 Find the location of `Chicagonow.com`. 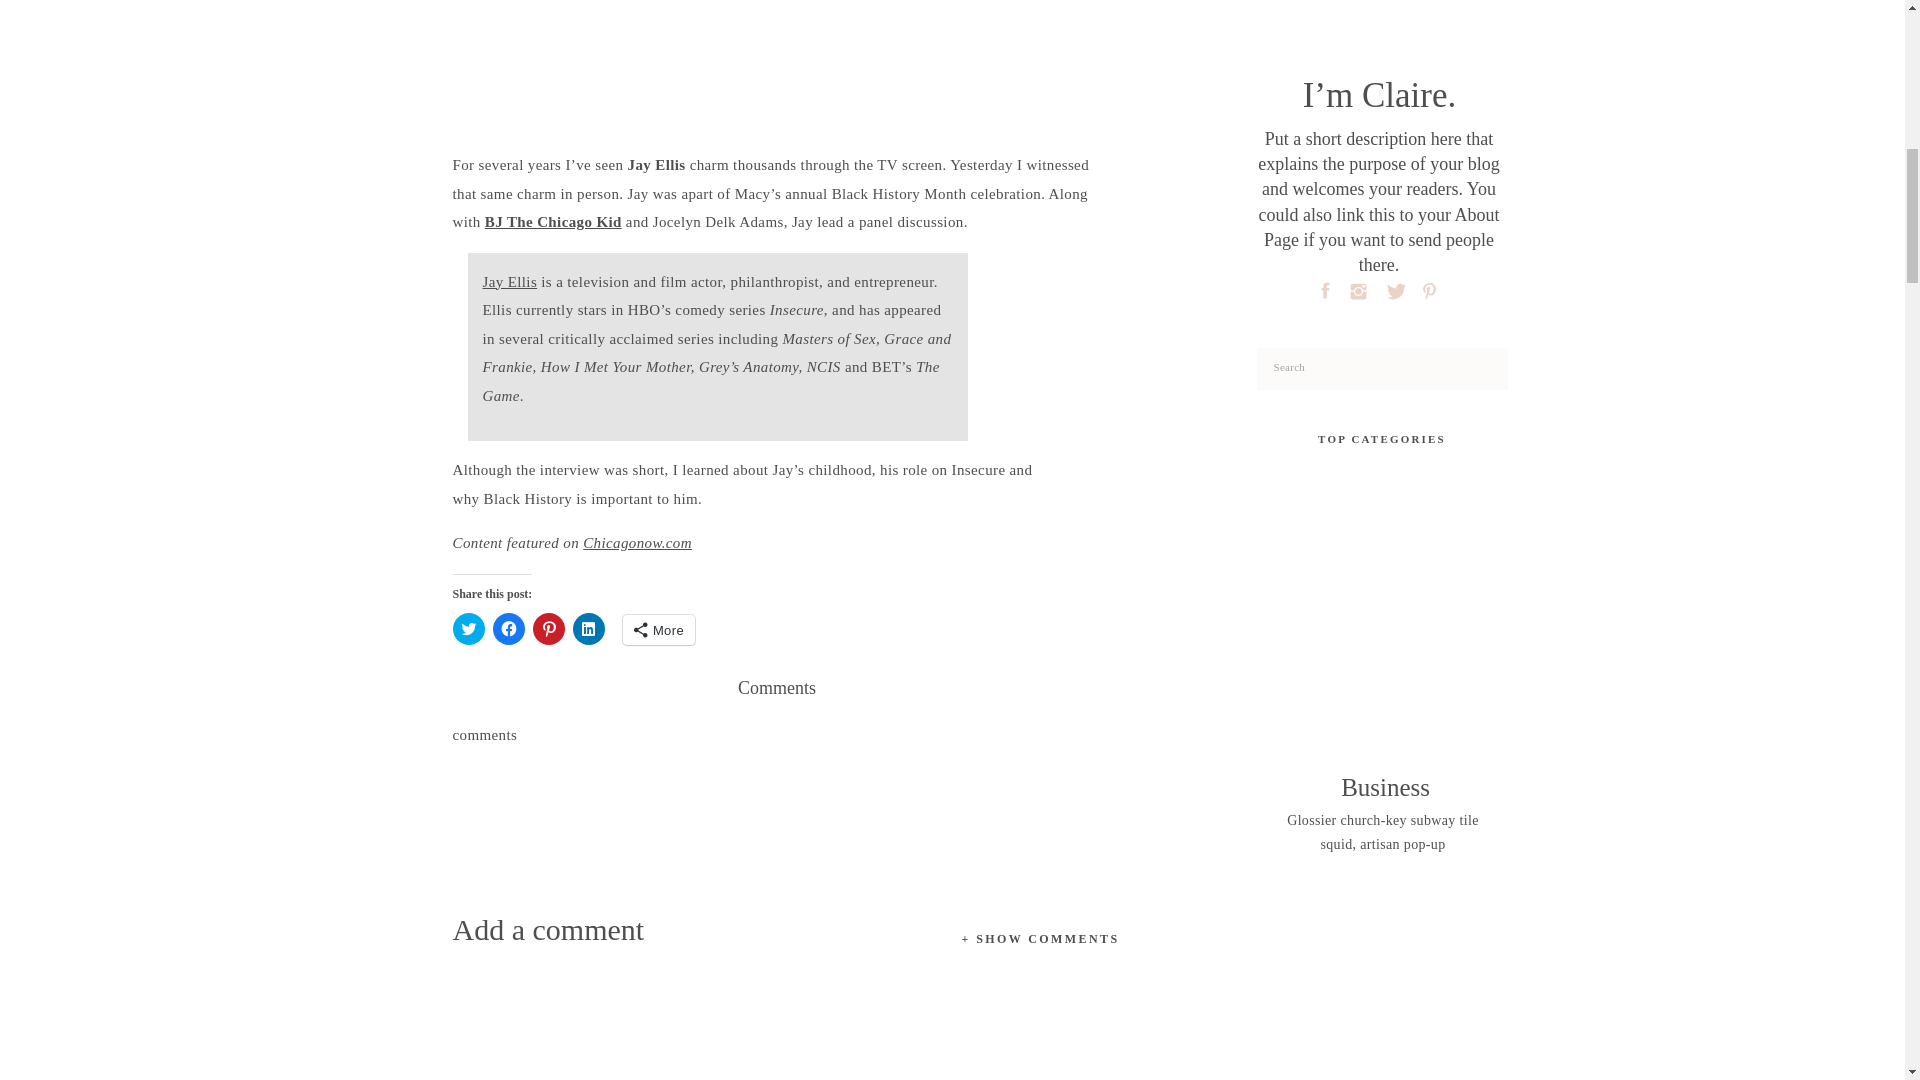

Chicagonow.com is located at coordinates (637, 542).